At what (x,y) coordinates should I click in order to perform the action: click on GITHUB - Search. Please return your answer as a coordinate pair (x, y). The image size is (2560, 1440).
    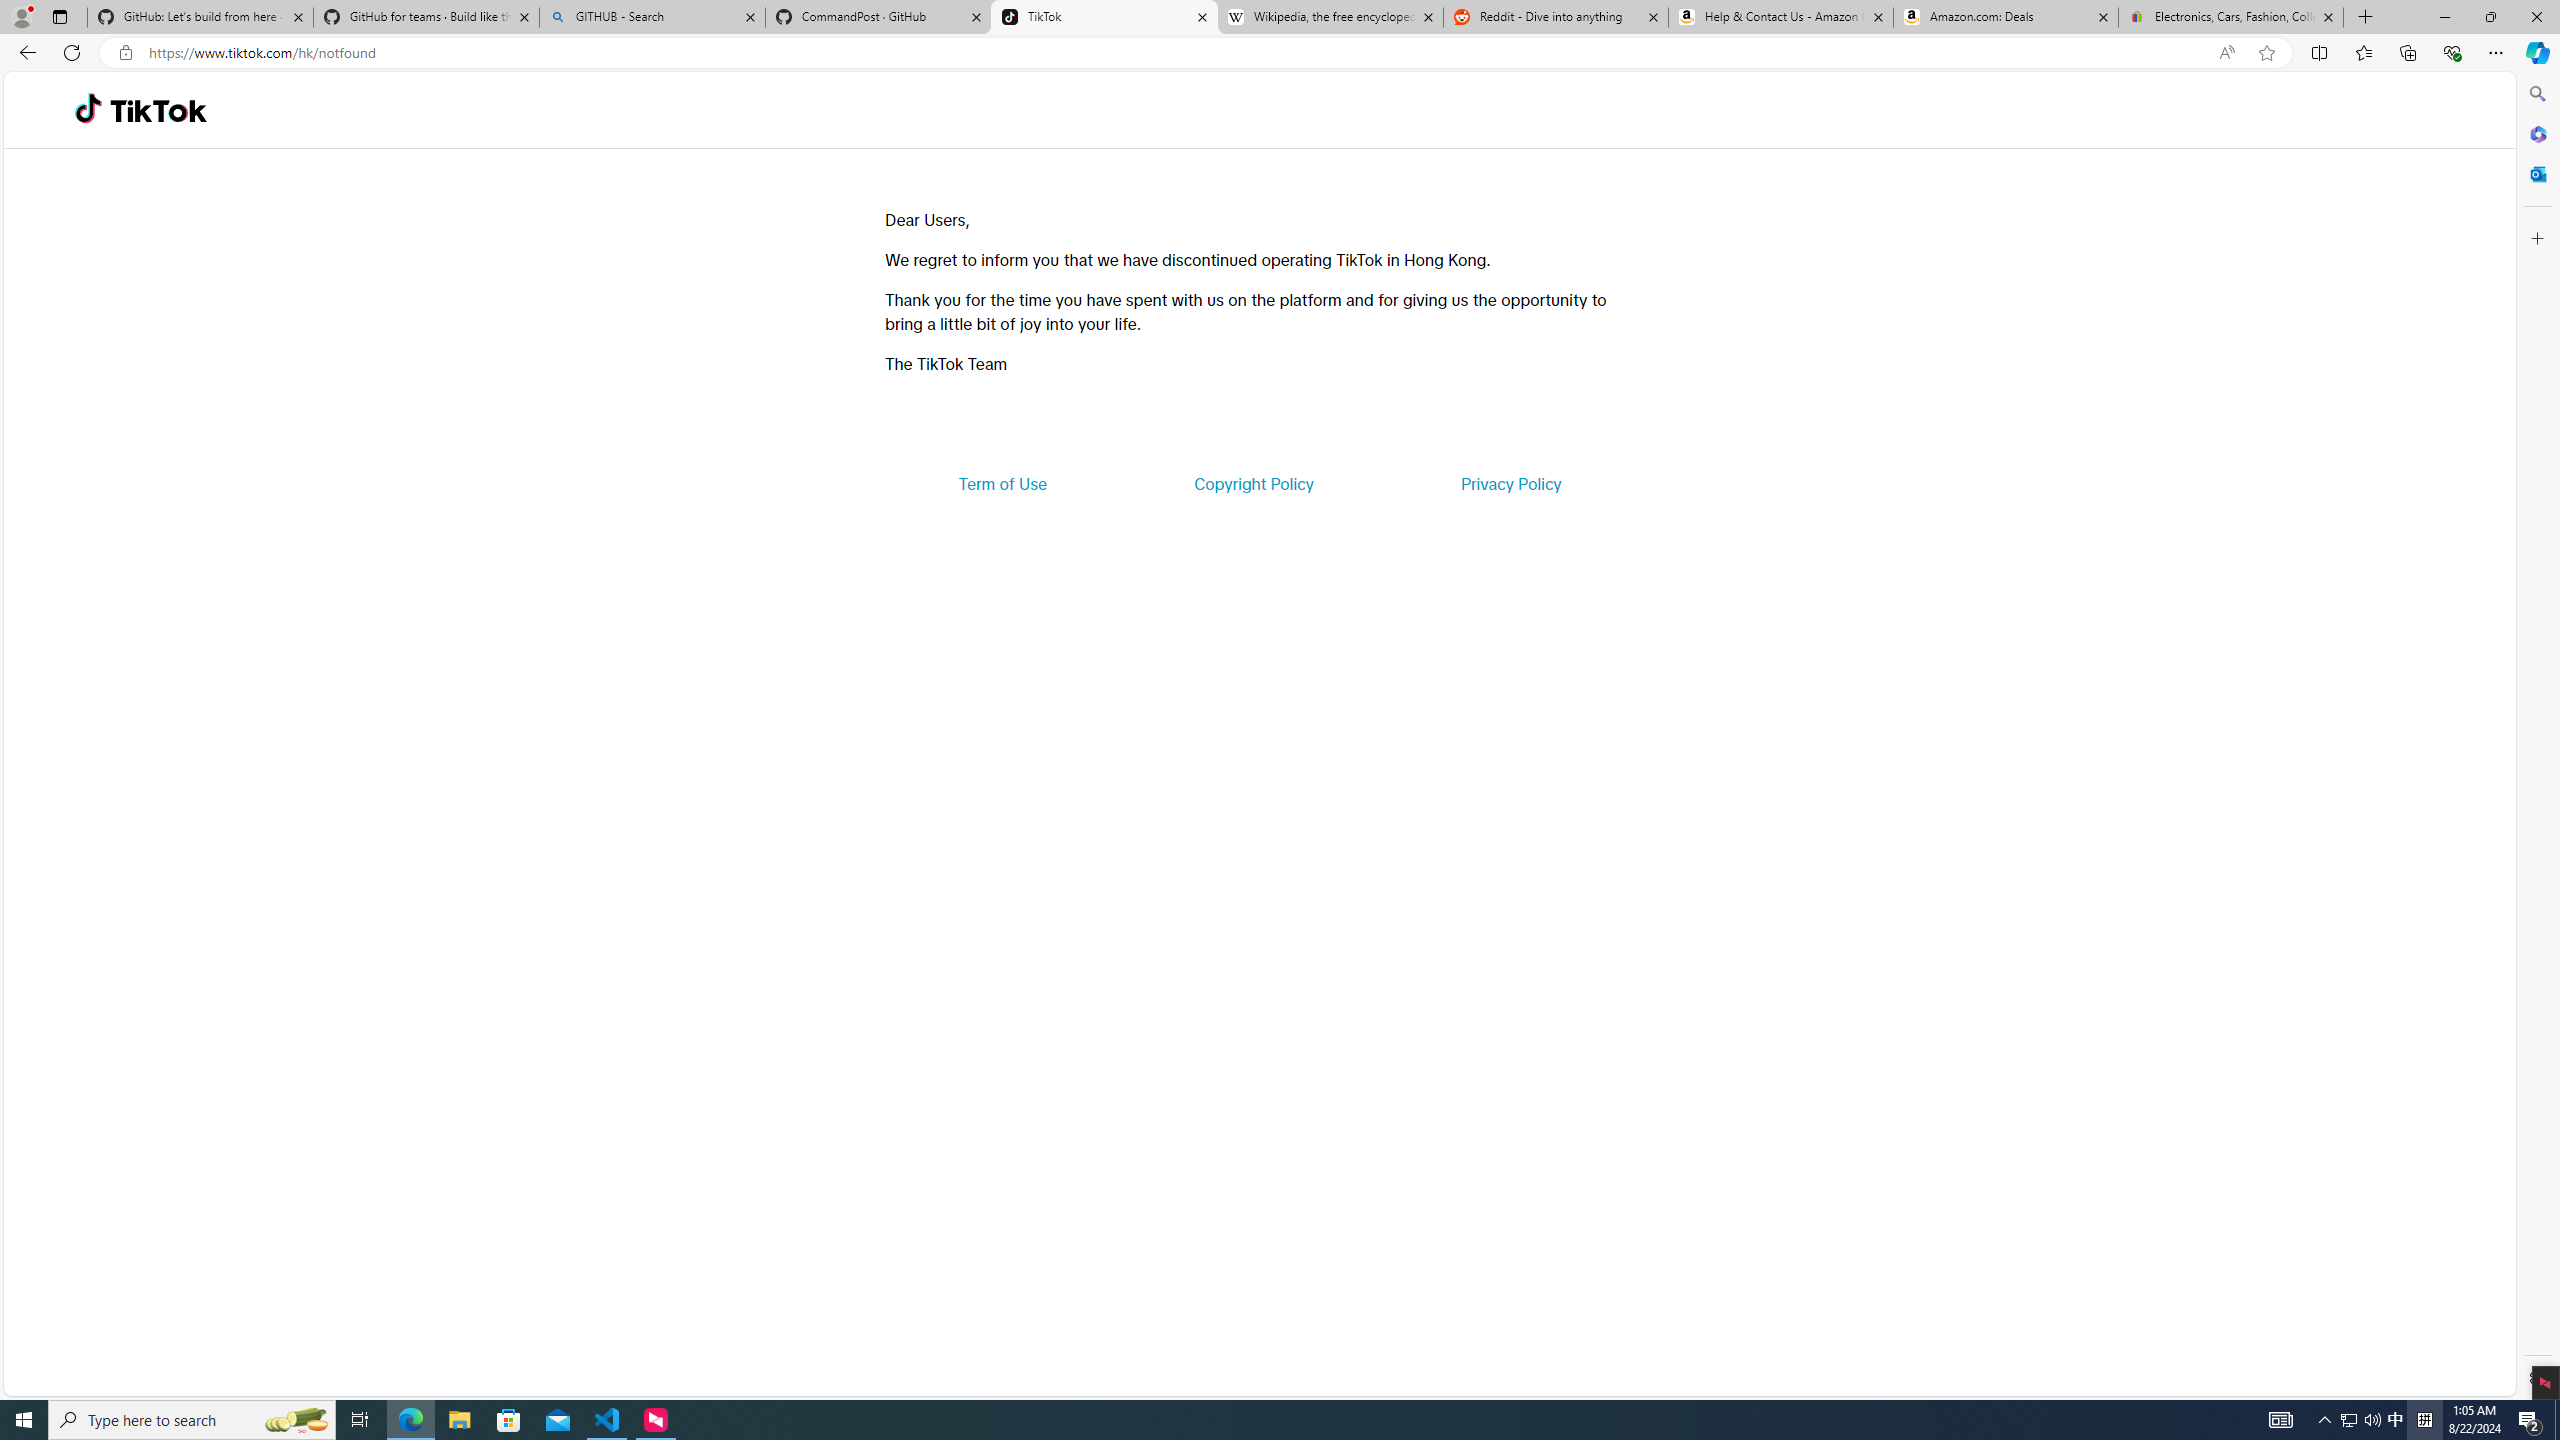
    Looking at the image, I should click on (651, 17).